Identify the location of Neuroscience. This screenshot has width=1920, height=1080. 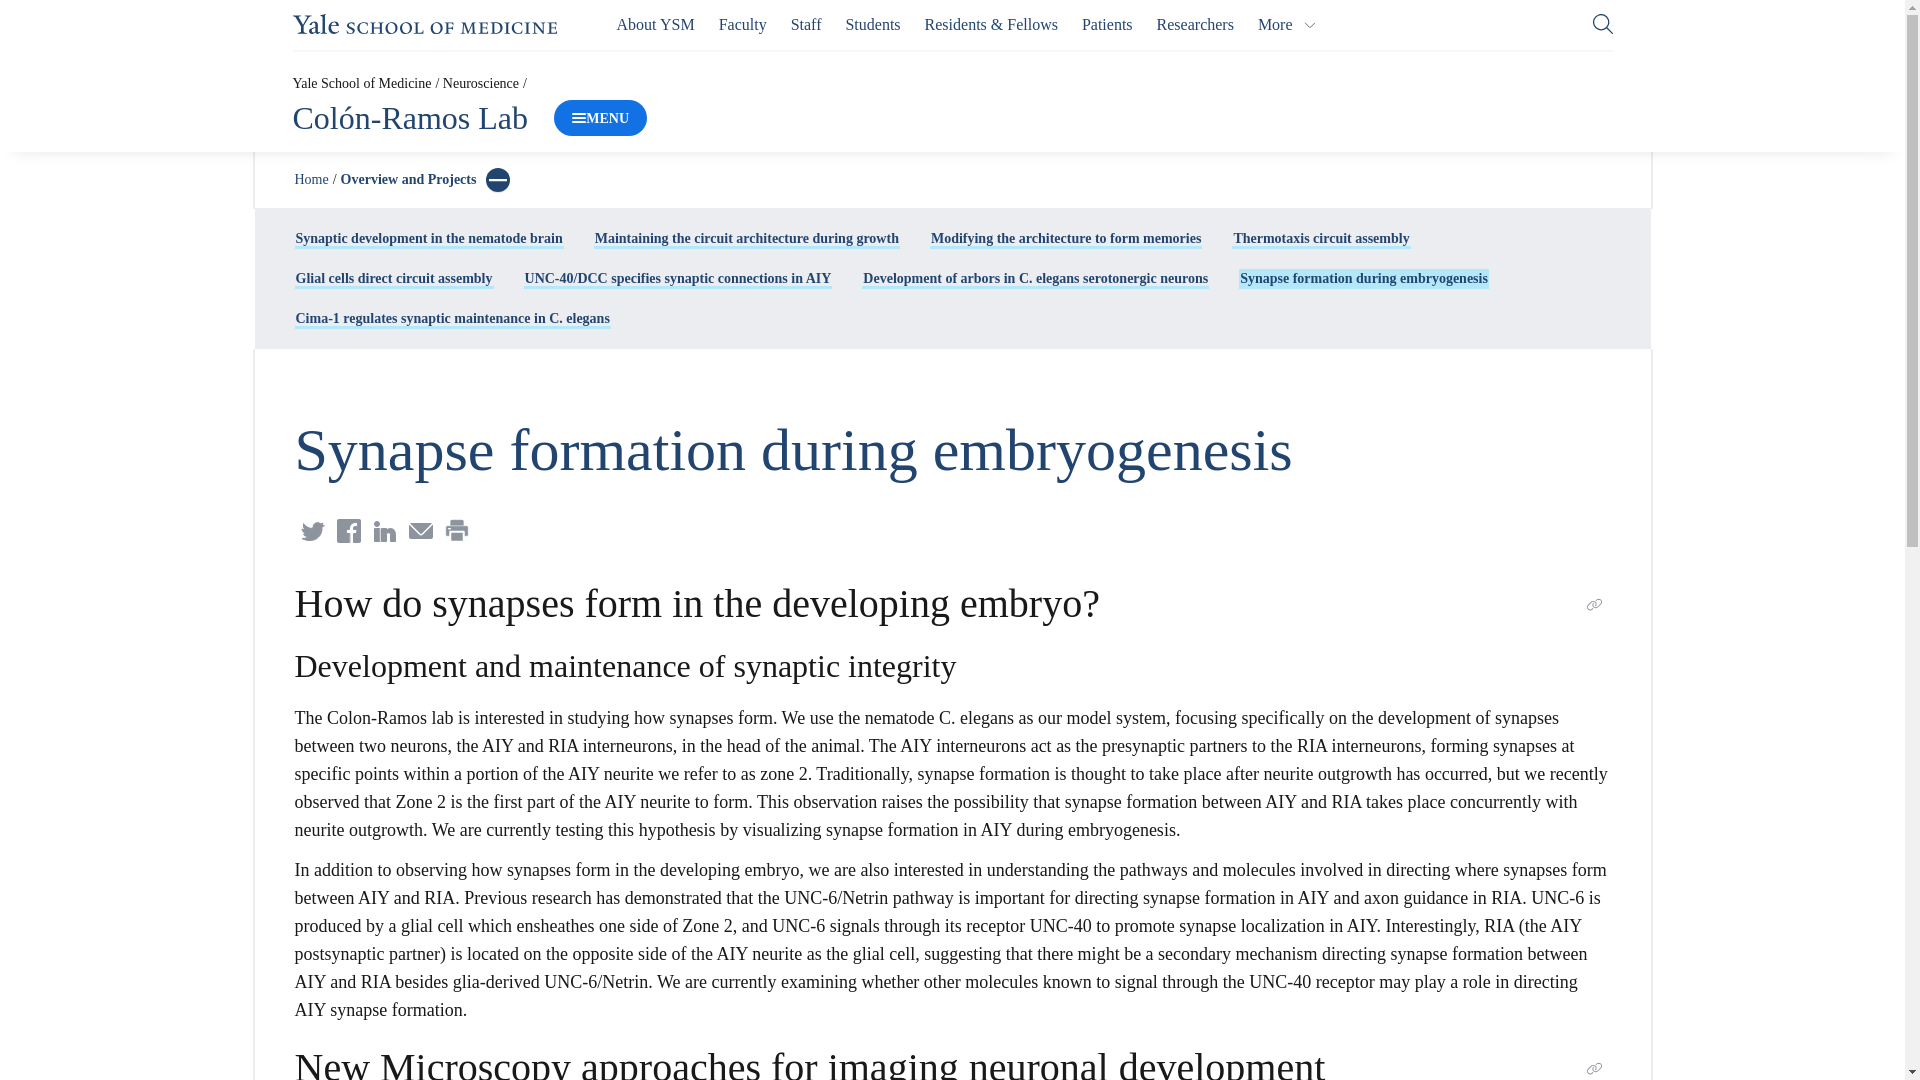
(480, 82).